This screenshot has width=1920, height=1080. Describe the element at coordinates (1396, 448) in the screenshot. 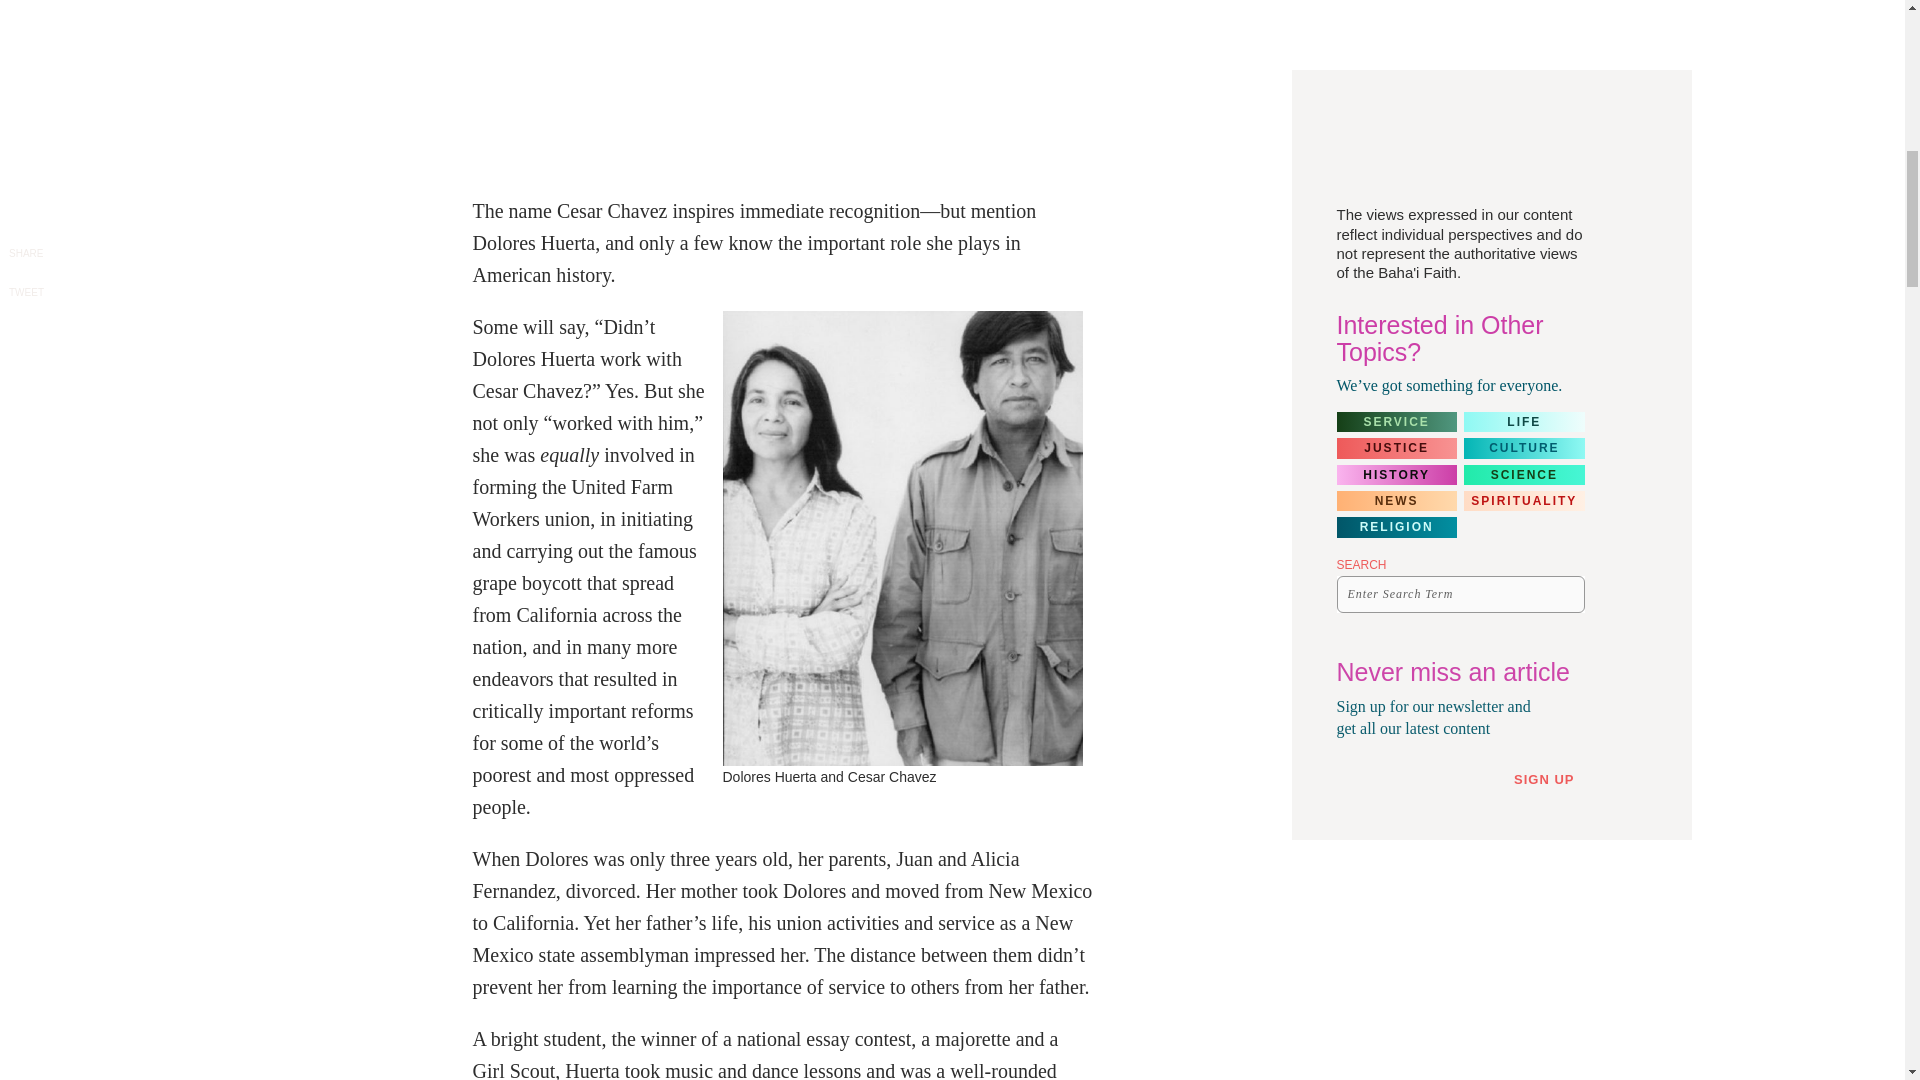

I see `JUSTICE` at that location.